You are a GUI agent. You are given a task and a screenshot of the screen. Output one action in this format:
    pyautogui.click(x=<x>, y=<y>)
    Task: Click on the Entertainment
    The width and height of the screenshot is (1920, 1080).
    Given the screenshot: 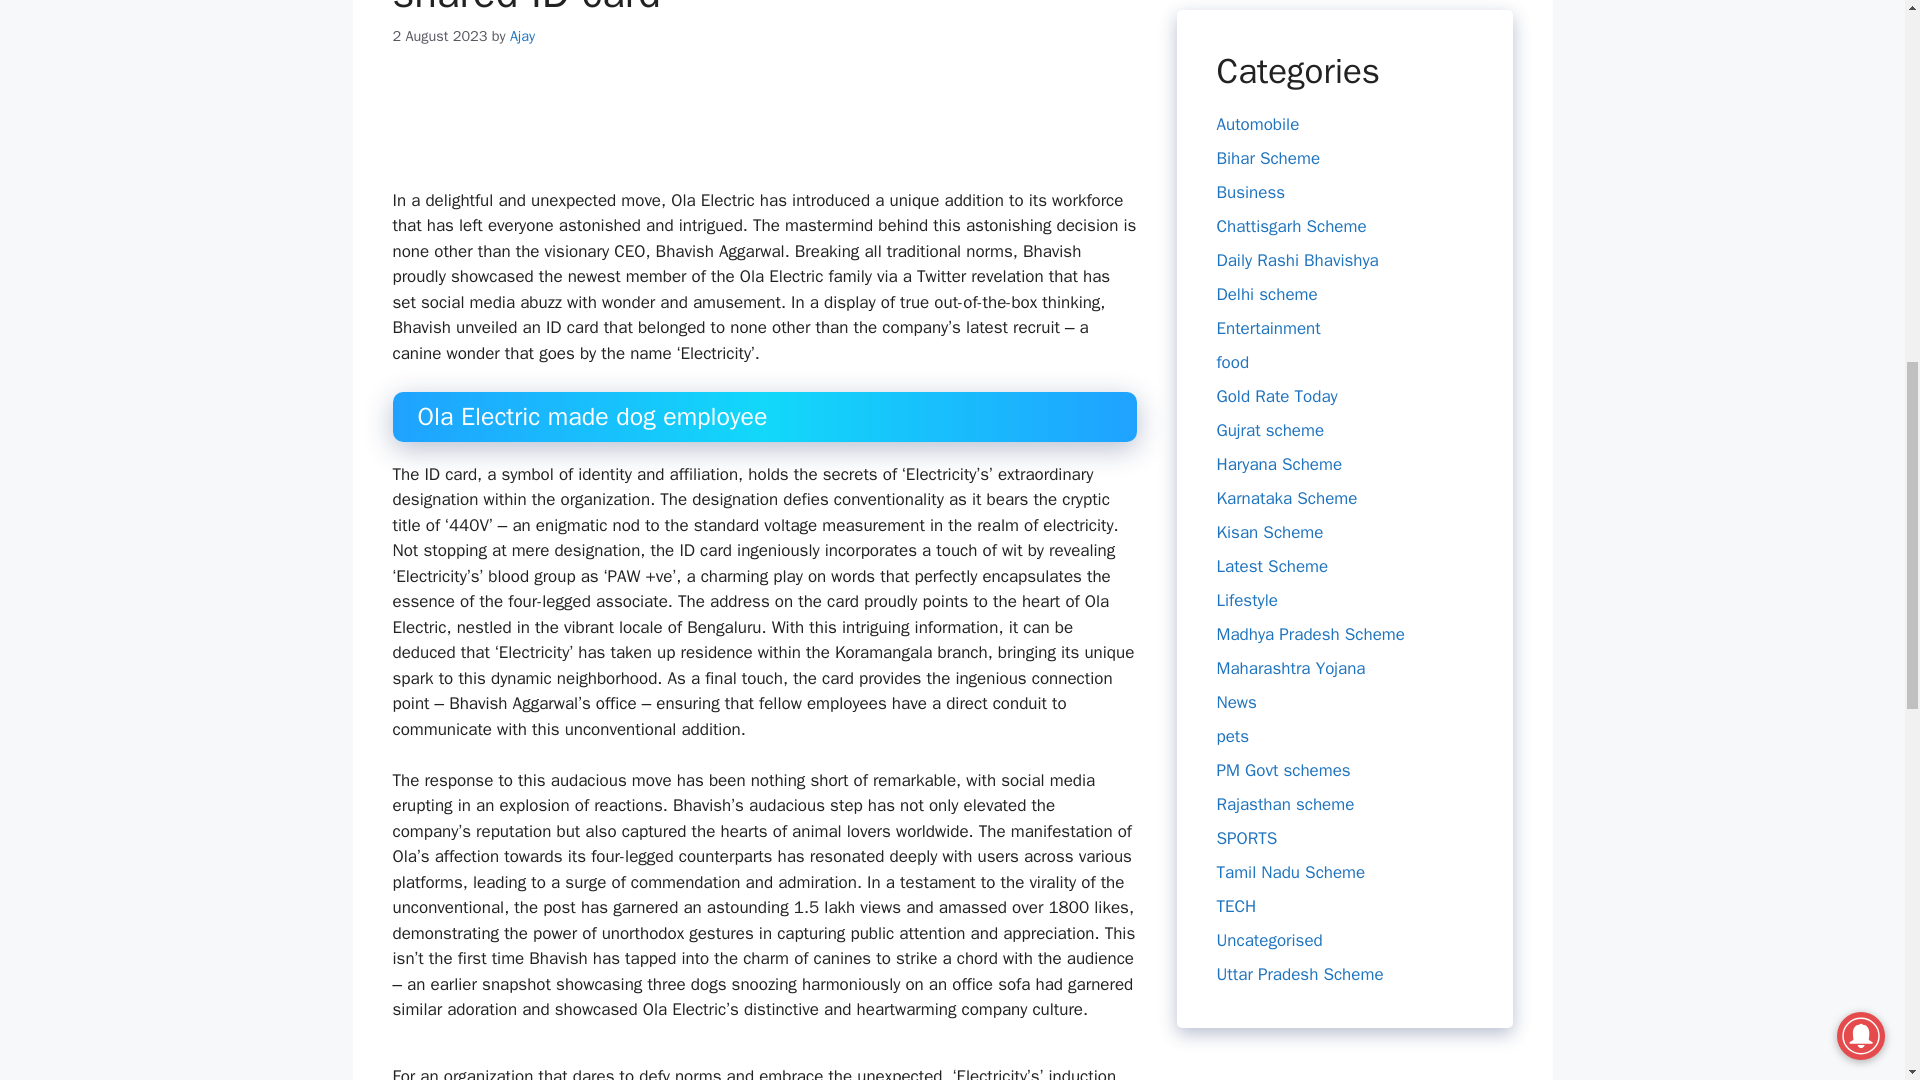 What is the action you would take?
    pyautogui.click(x=1268, y=164)
    